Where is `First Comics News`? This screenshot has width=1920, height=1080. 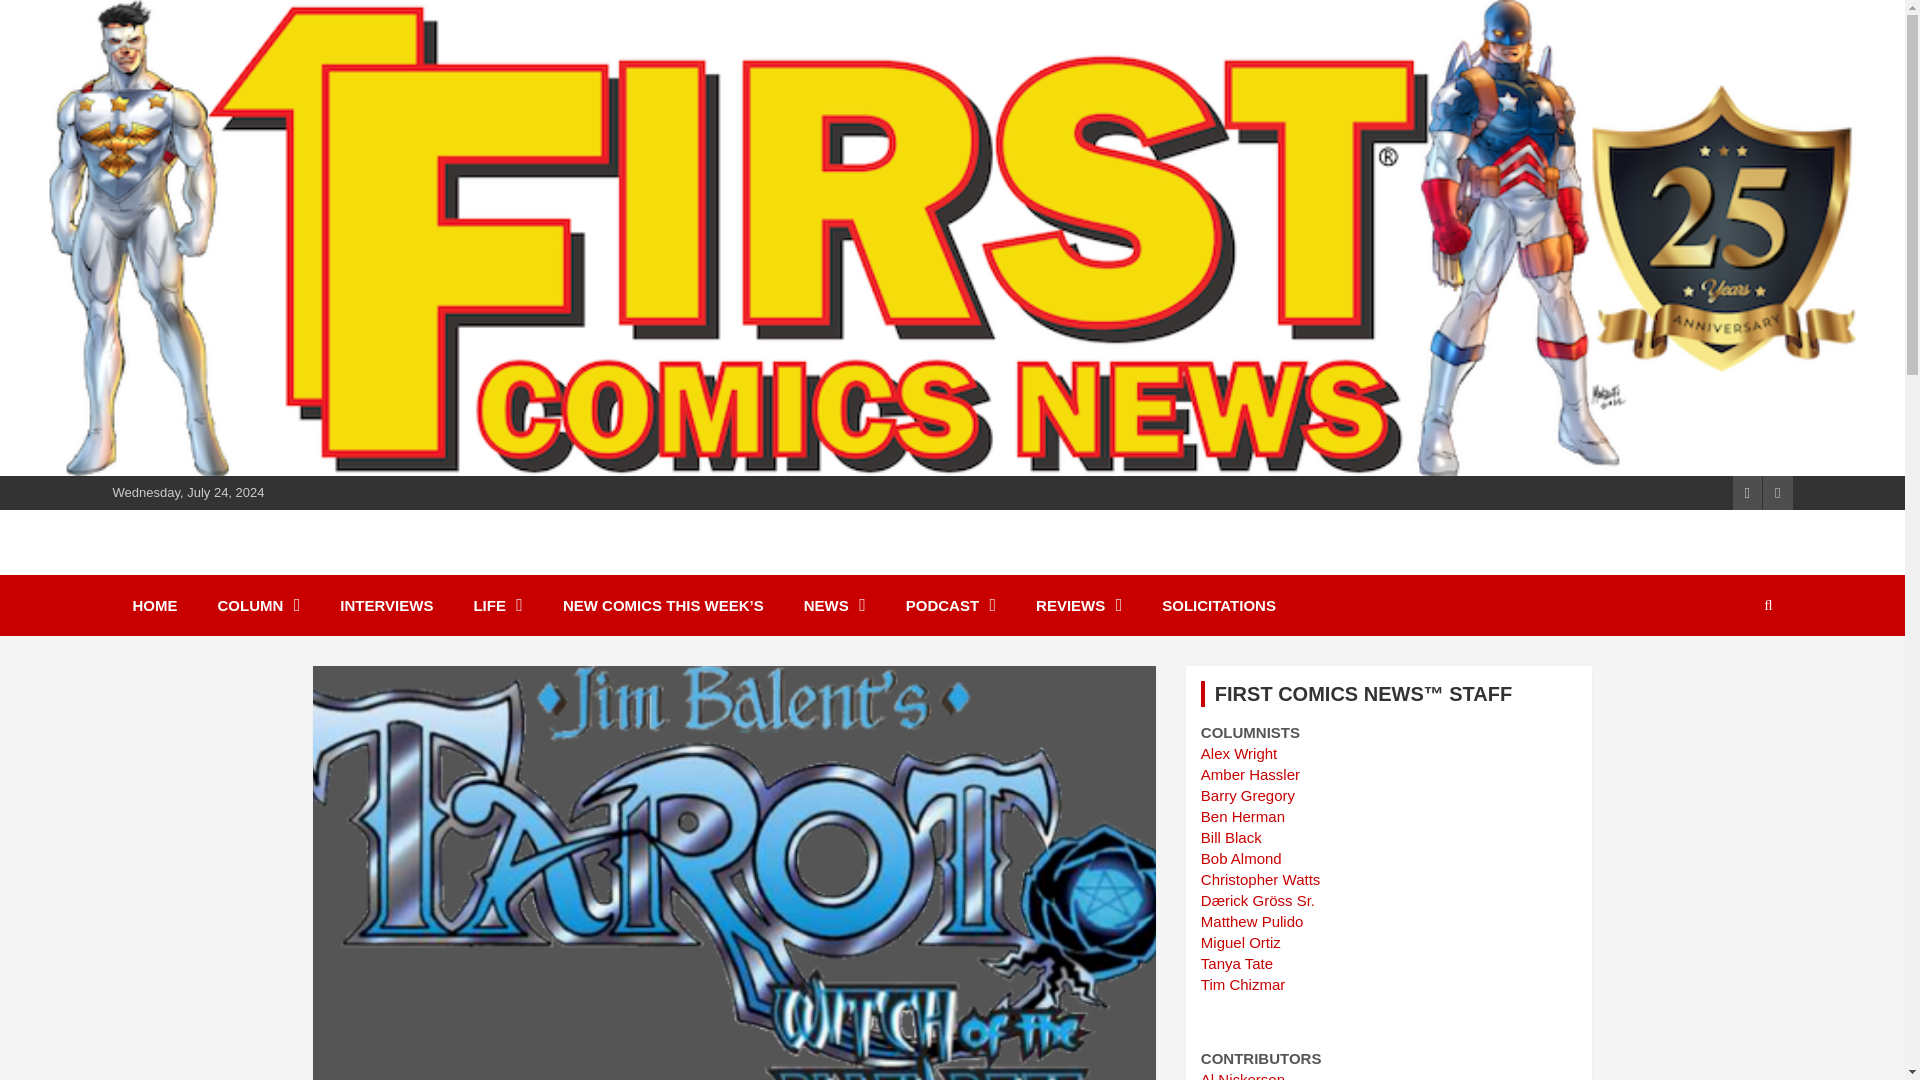 First Comics News is located at coordinates (290, 566).